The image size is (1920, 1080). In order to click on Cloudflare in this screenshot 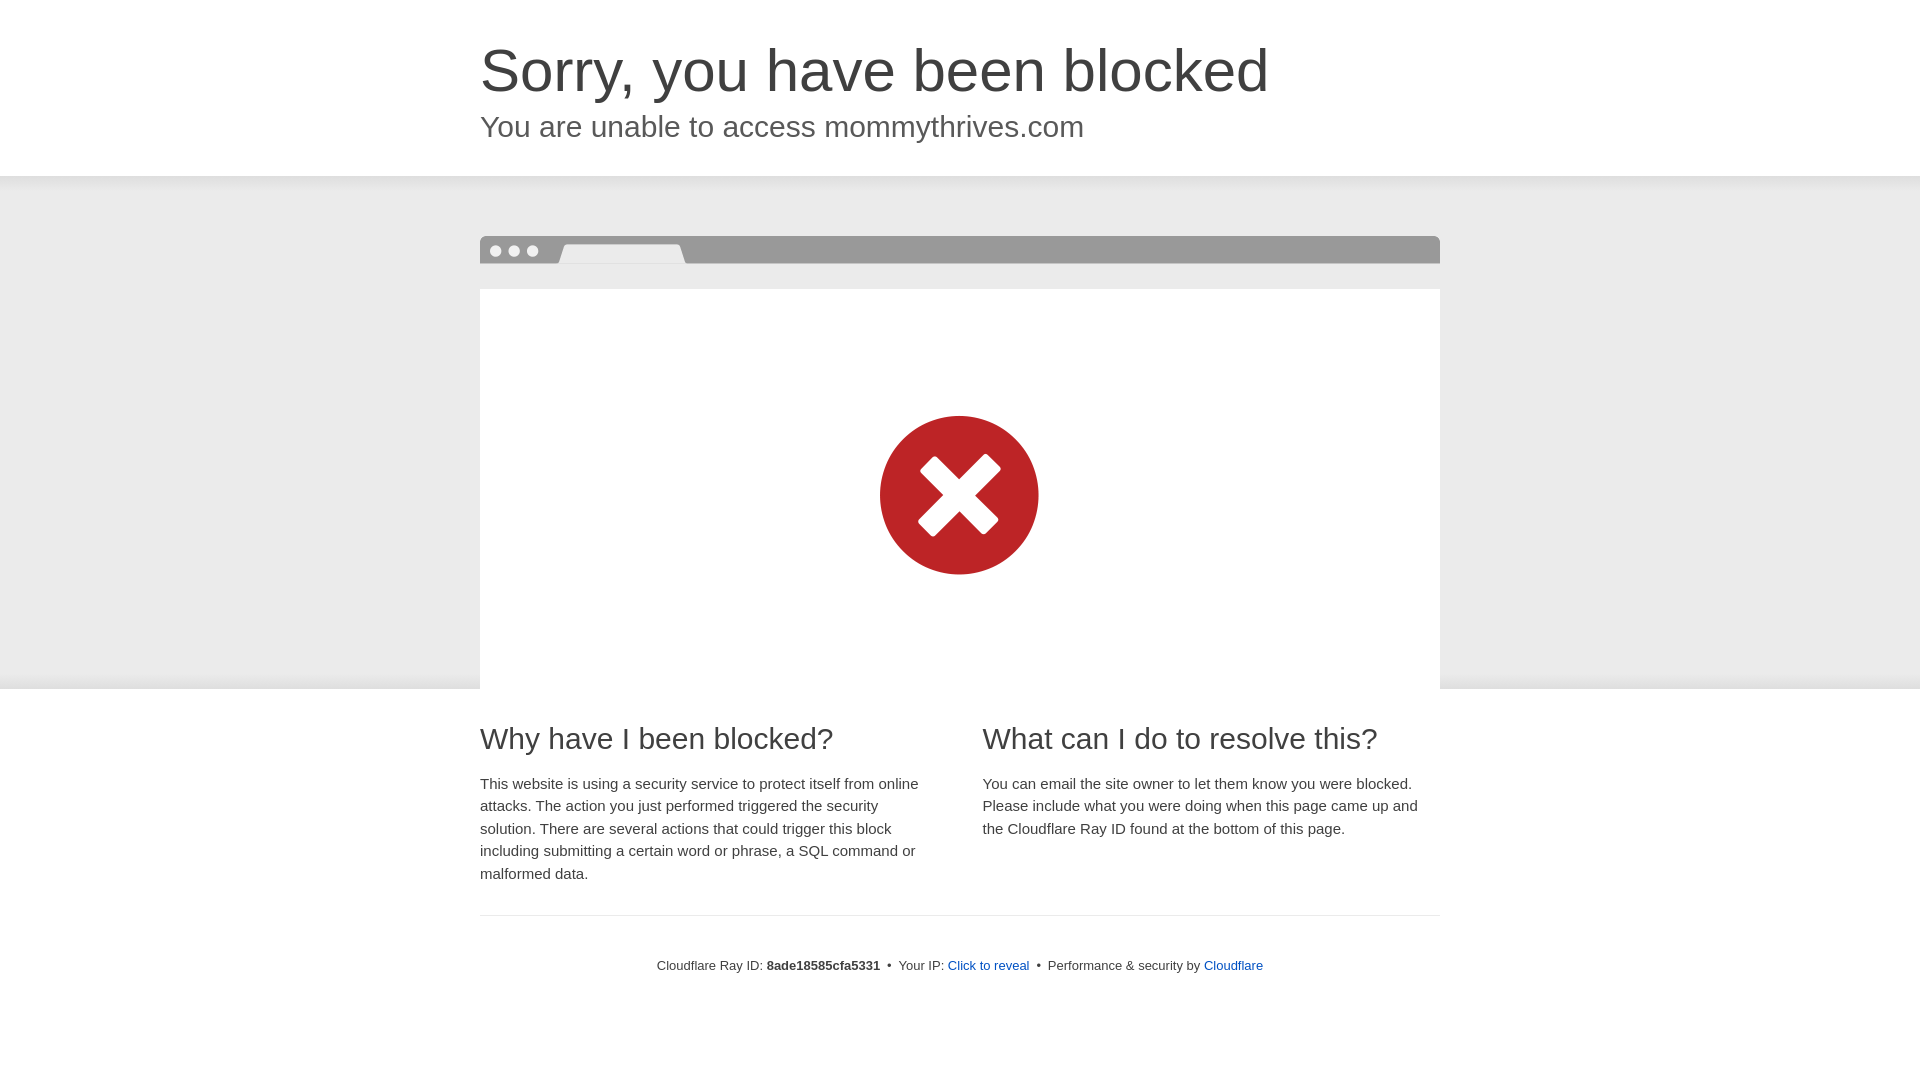, I will do `click(1233, 965)`.